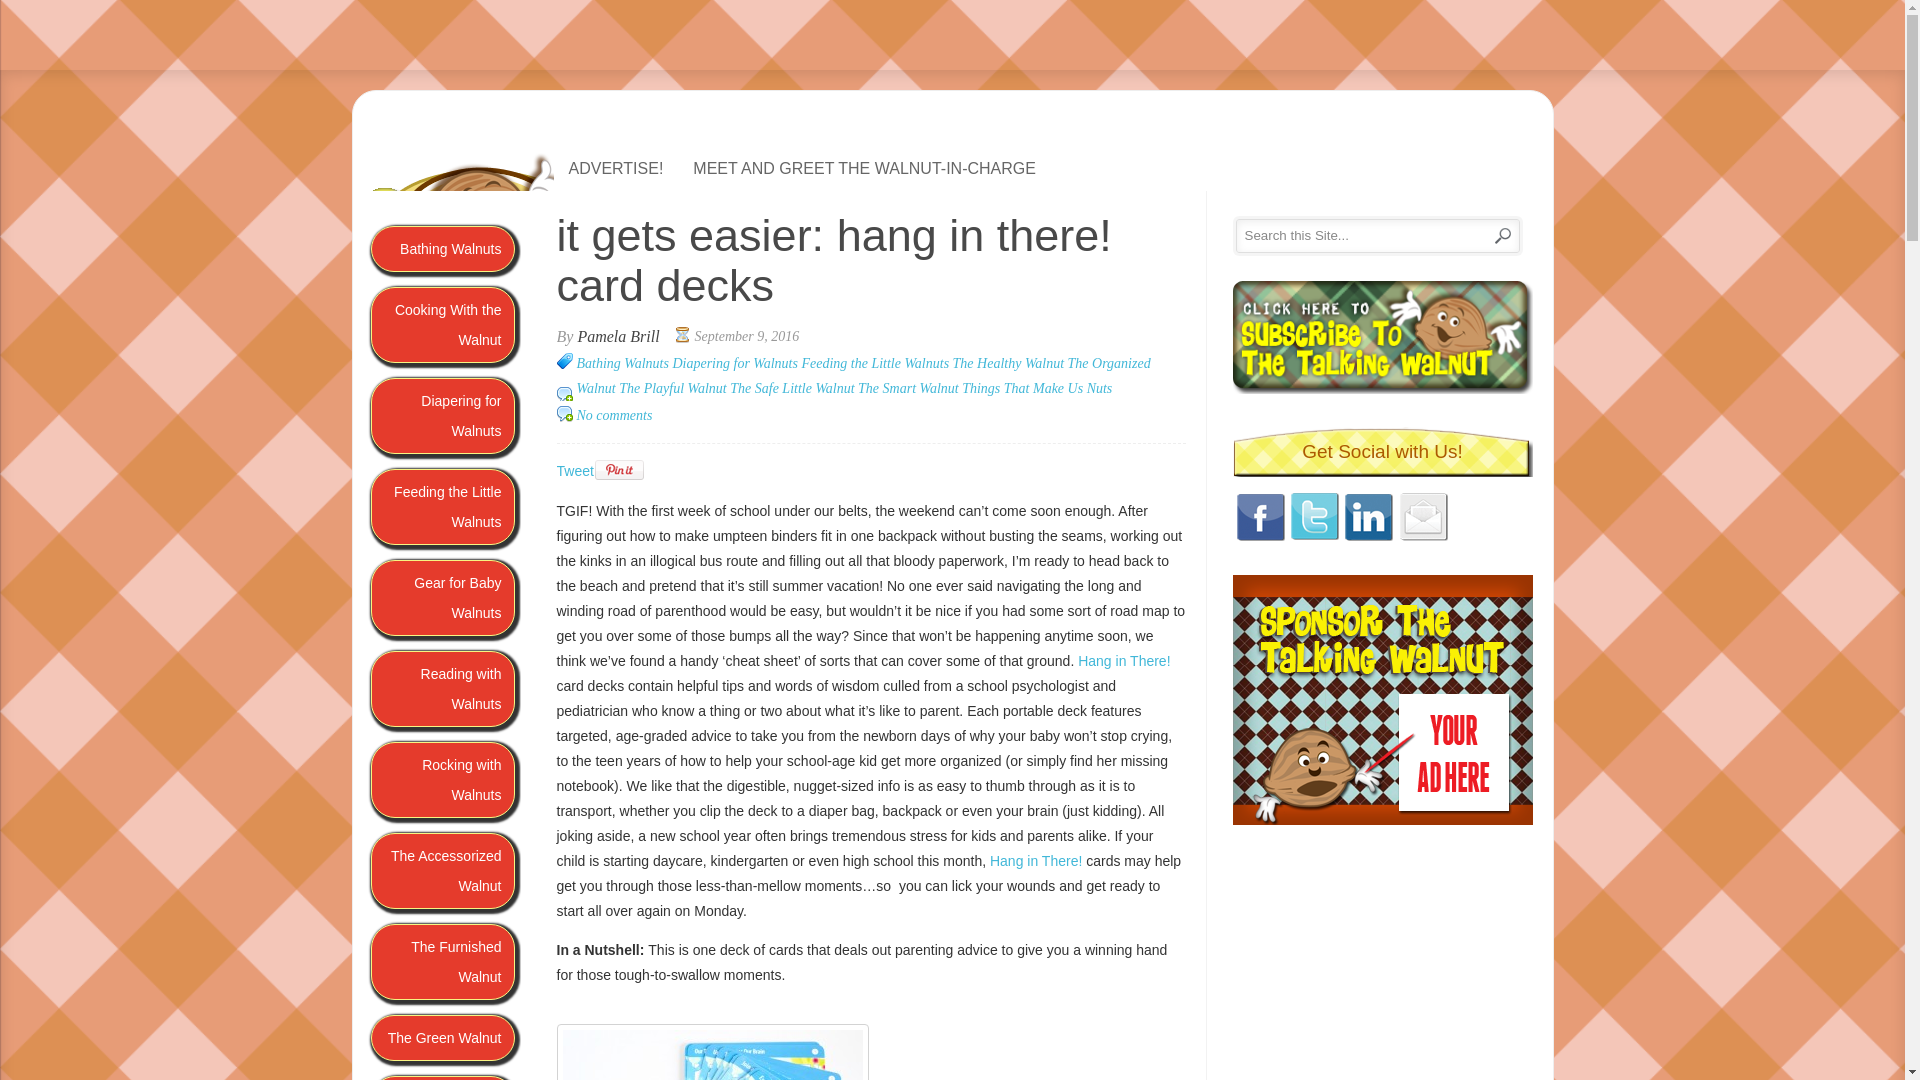 The image size is (1920, 1080). What do you see at coordinates (442, 416) in the screenshot?
I see `Diapering for Walnuts` at bounding box center [442, 416].